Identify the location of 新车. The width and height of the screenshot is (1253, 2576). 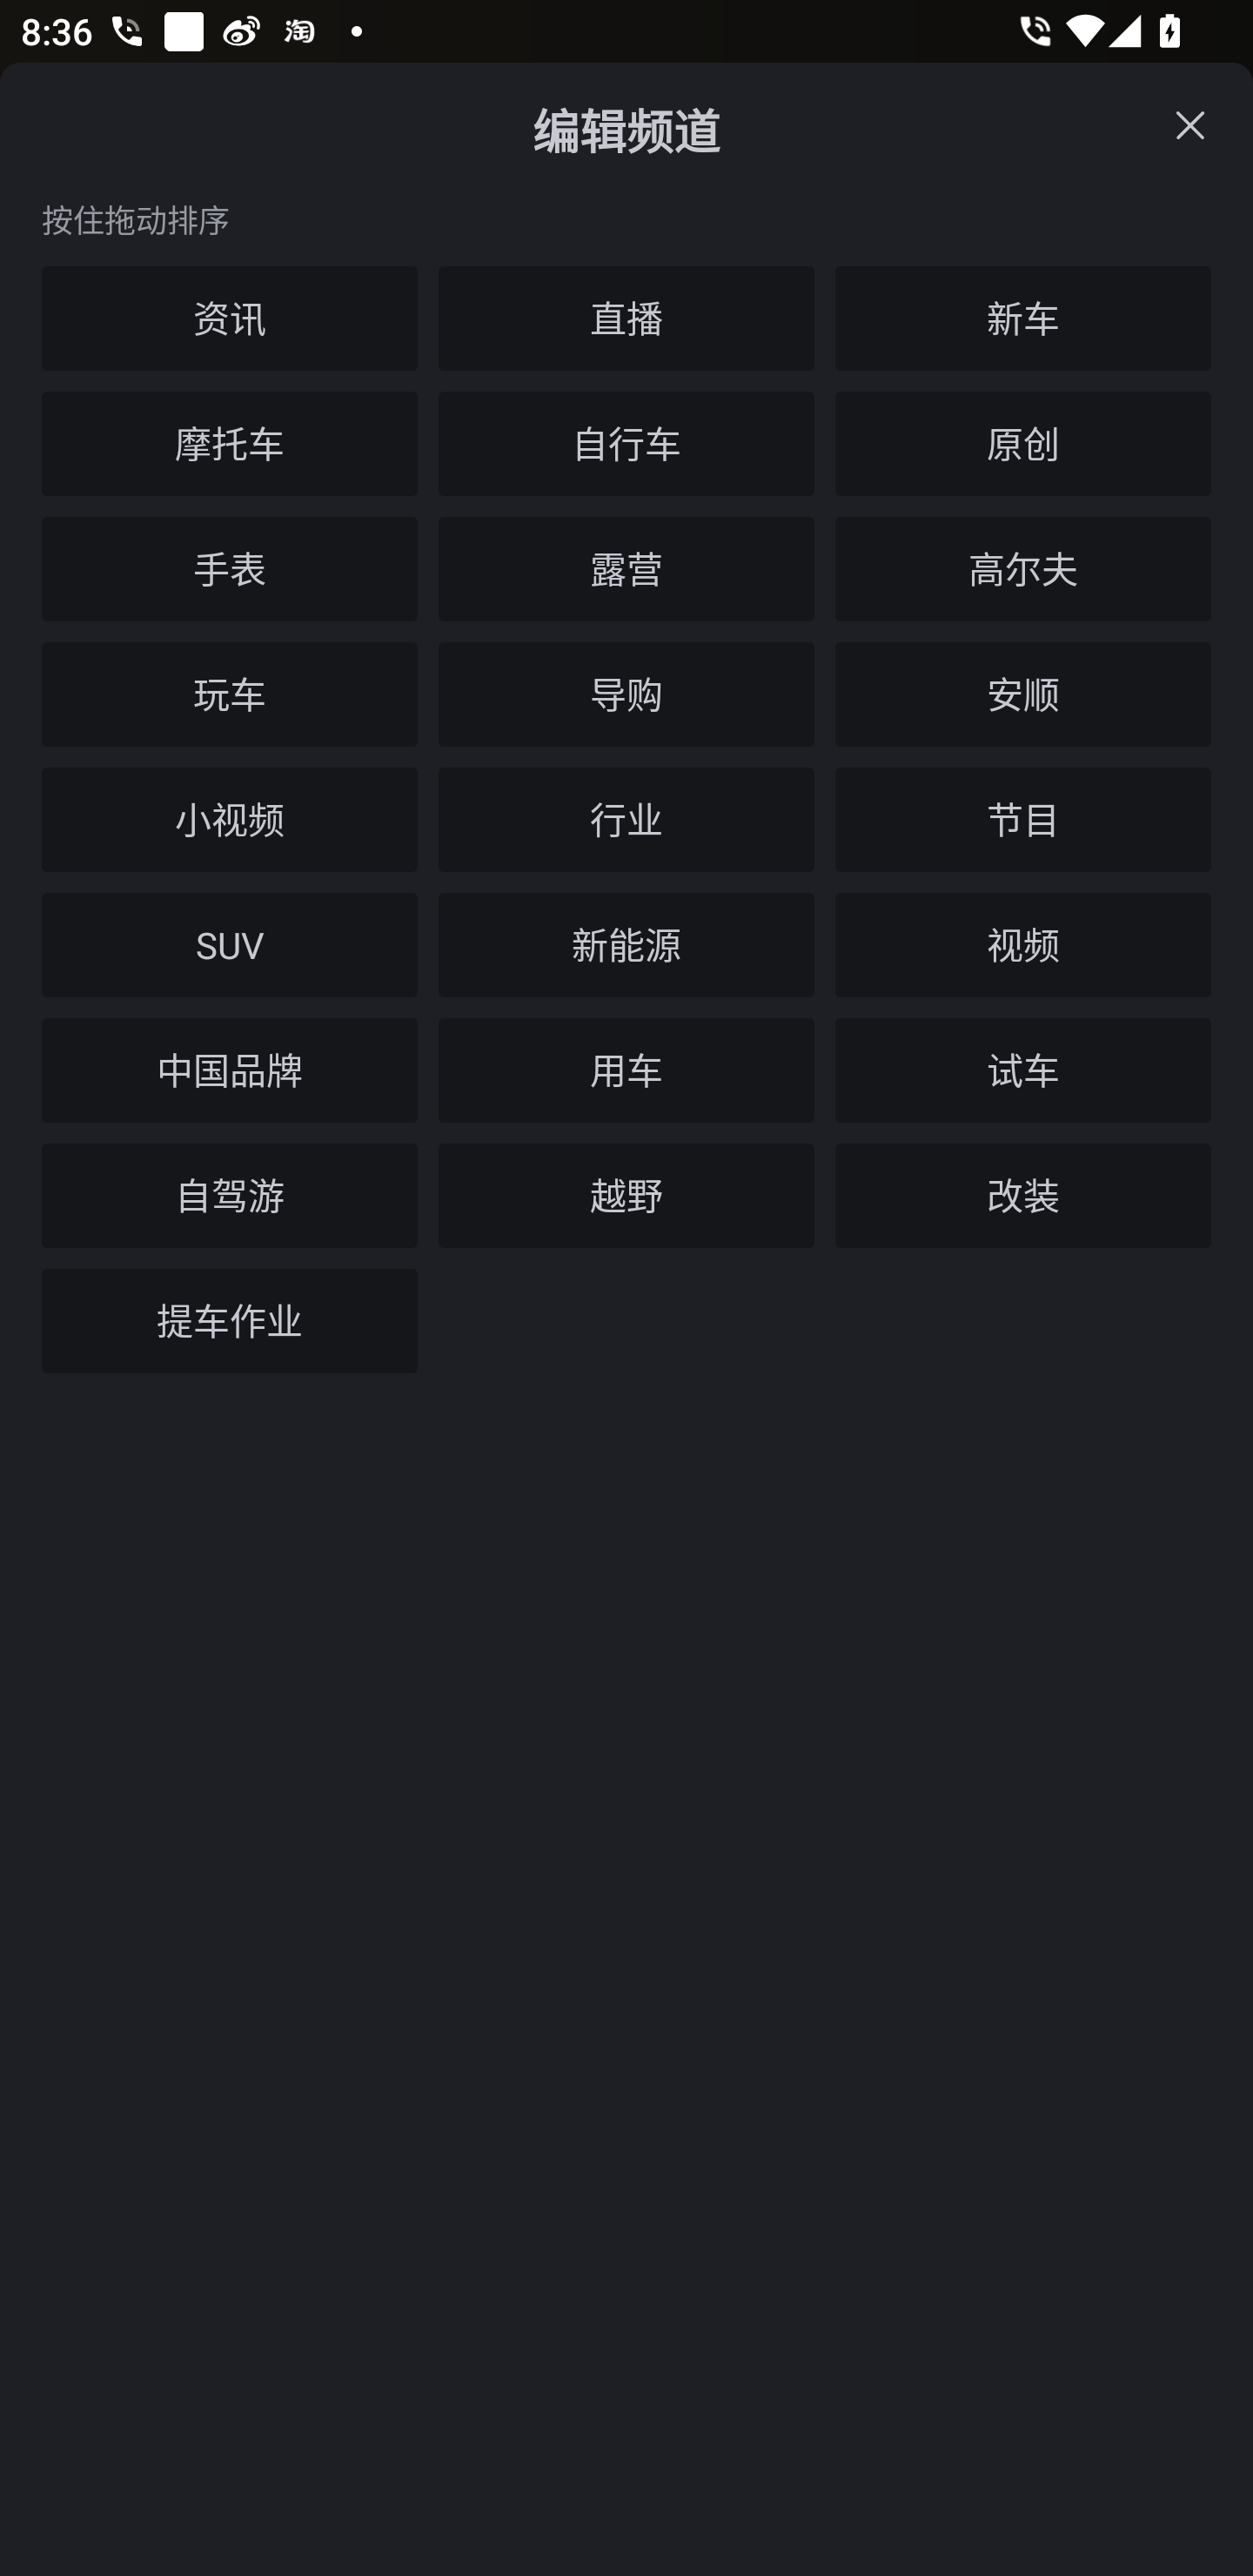
(1023, 319).